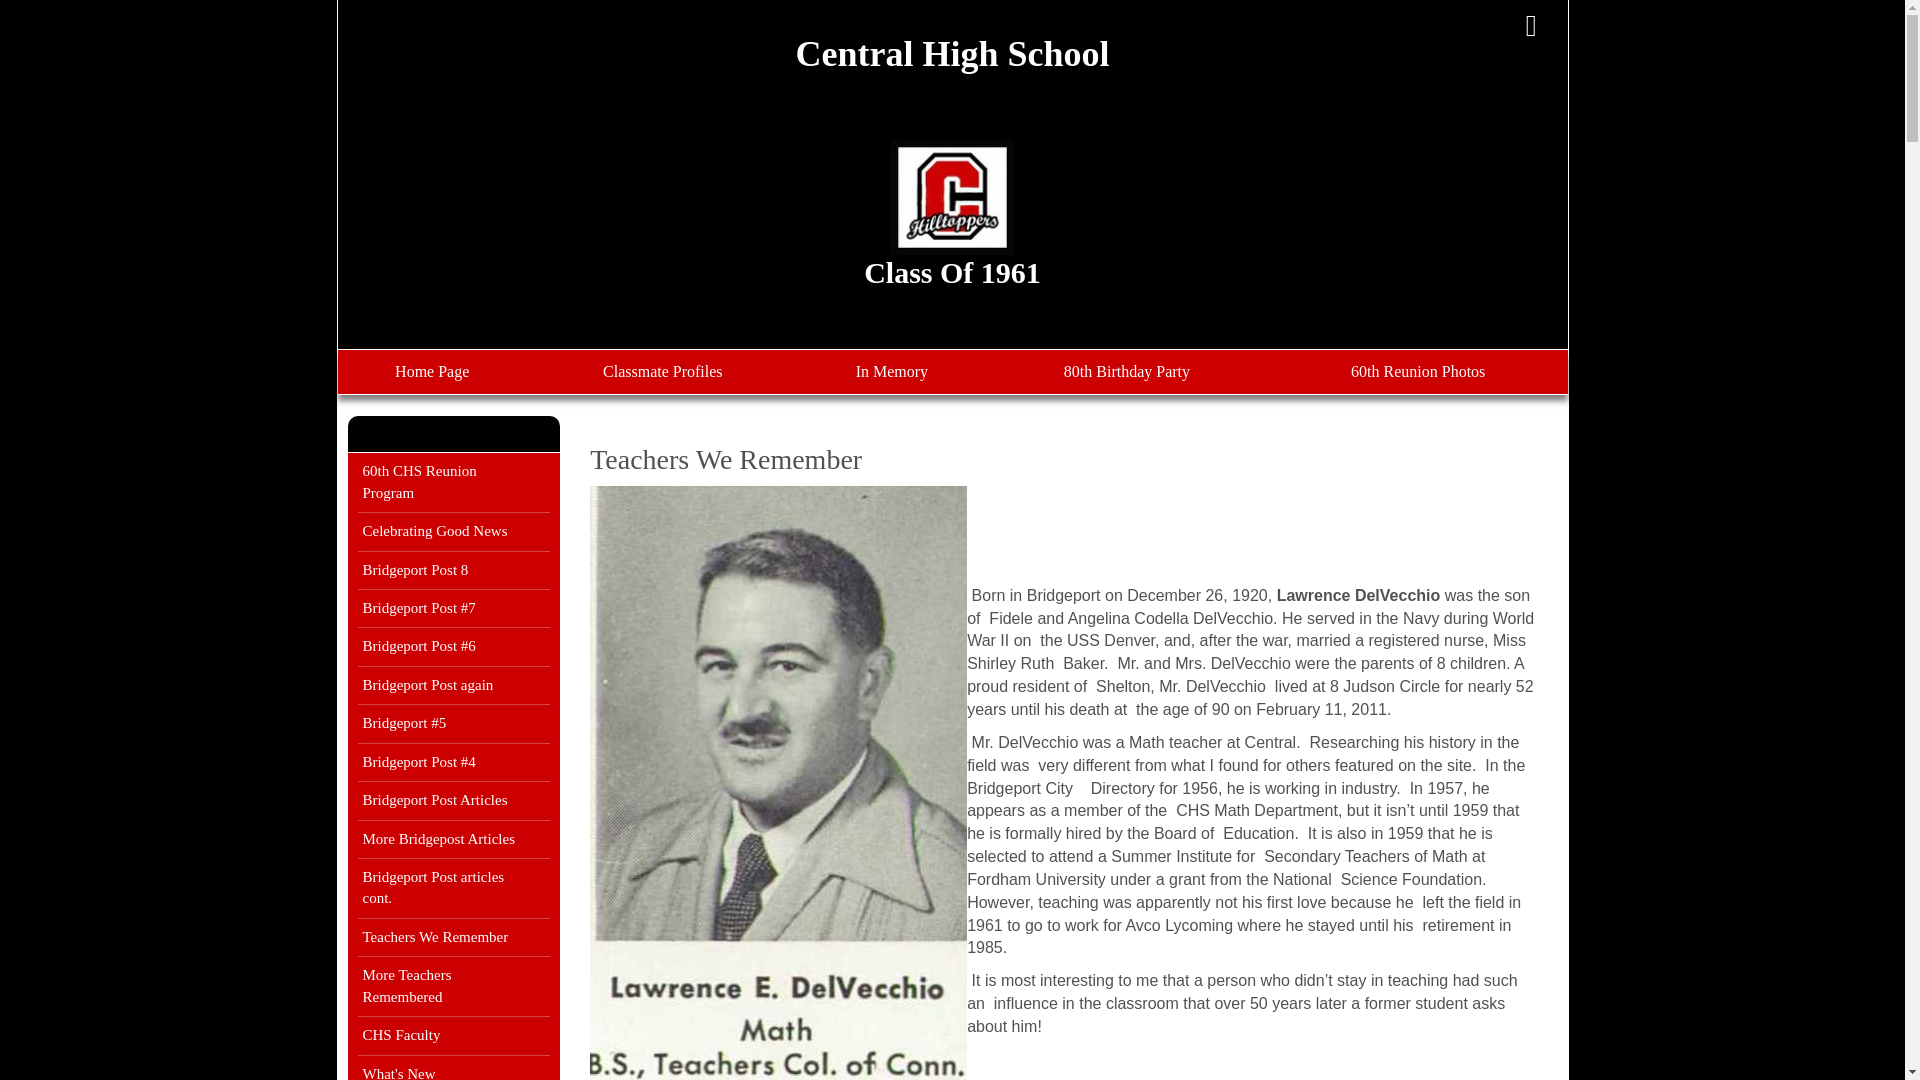  Describe the element at coordinates (1531, 26) in the screenshot. I see `Classmate Login` at that location.